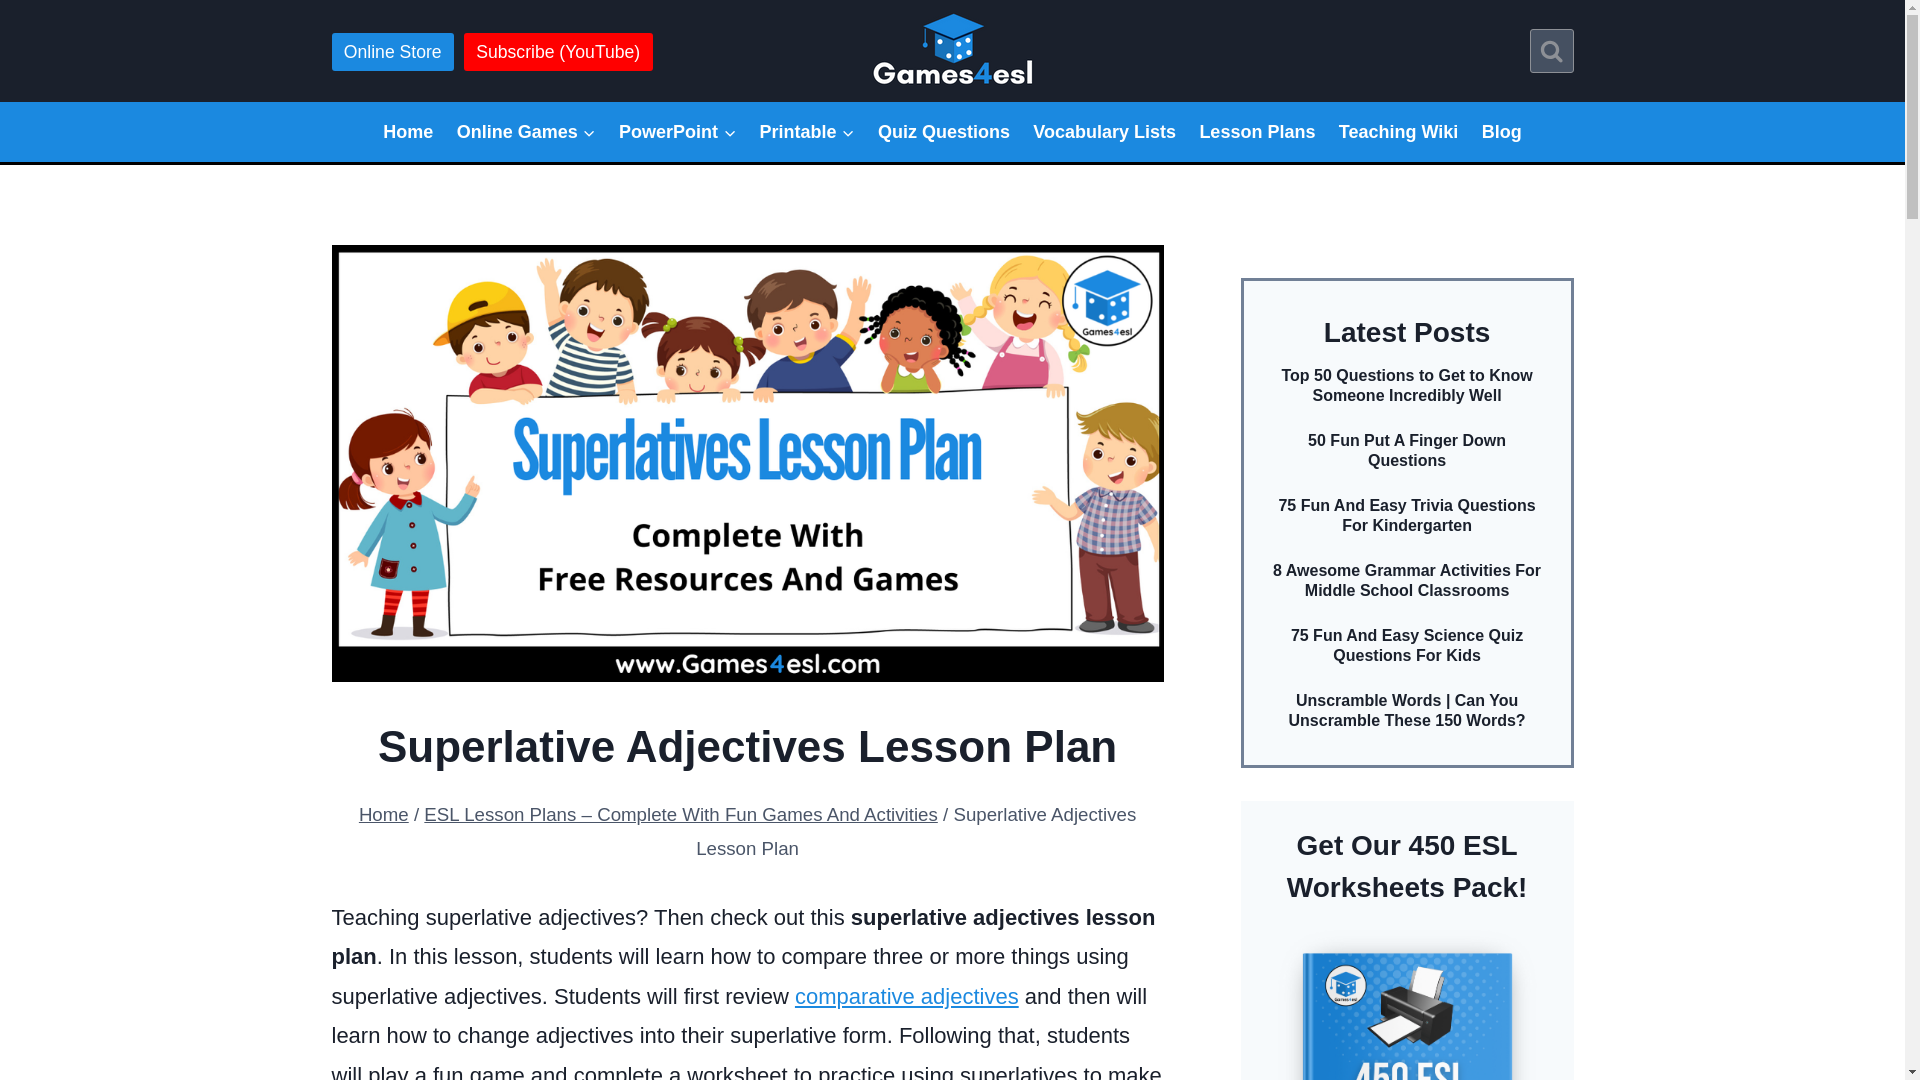 Image resolution: width=1920 pixels, height=1080 pixels. I want to click on Online Games, so click(526, 132).